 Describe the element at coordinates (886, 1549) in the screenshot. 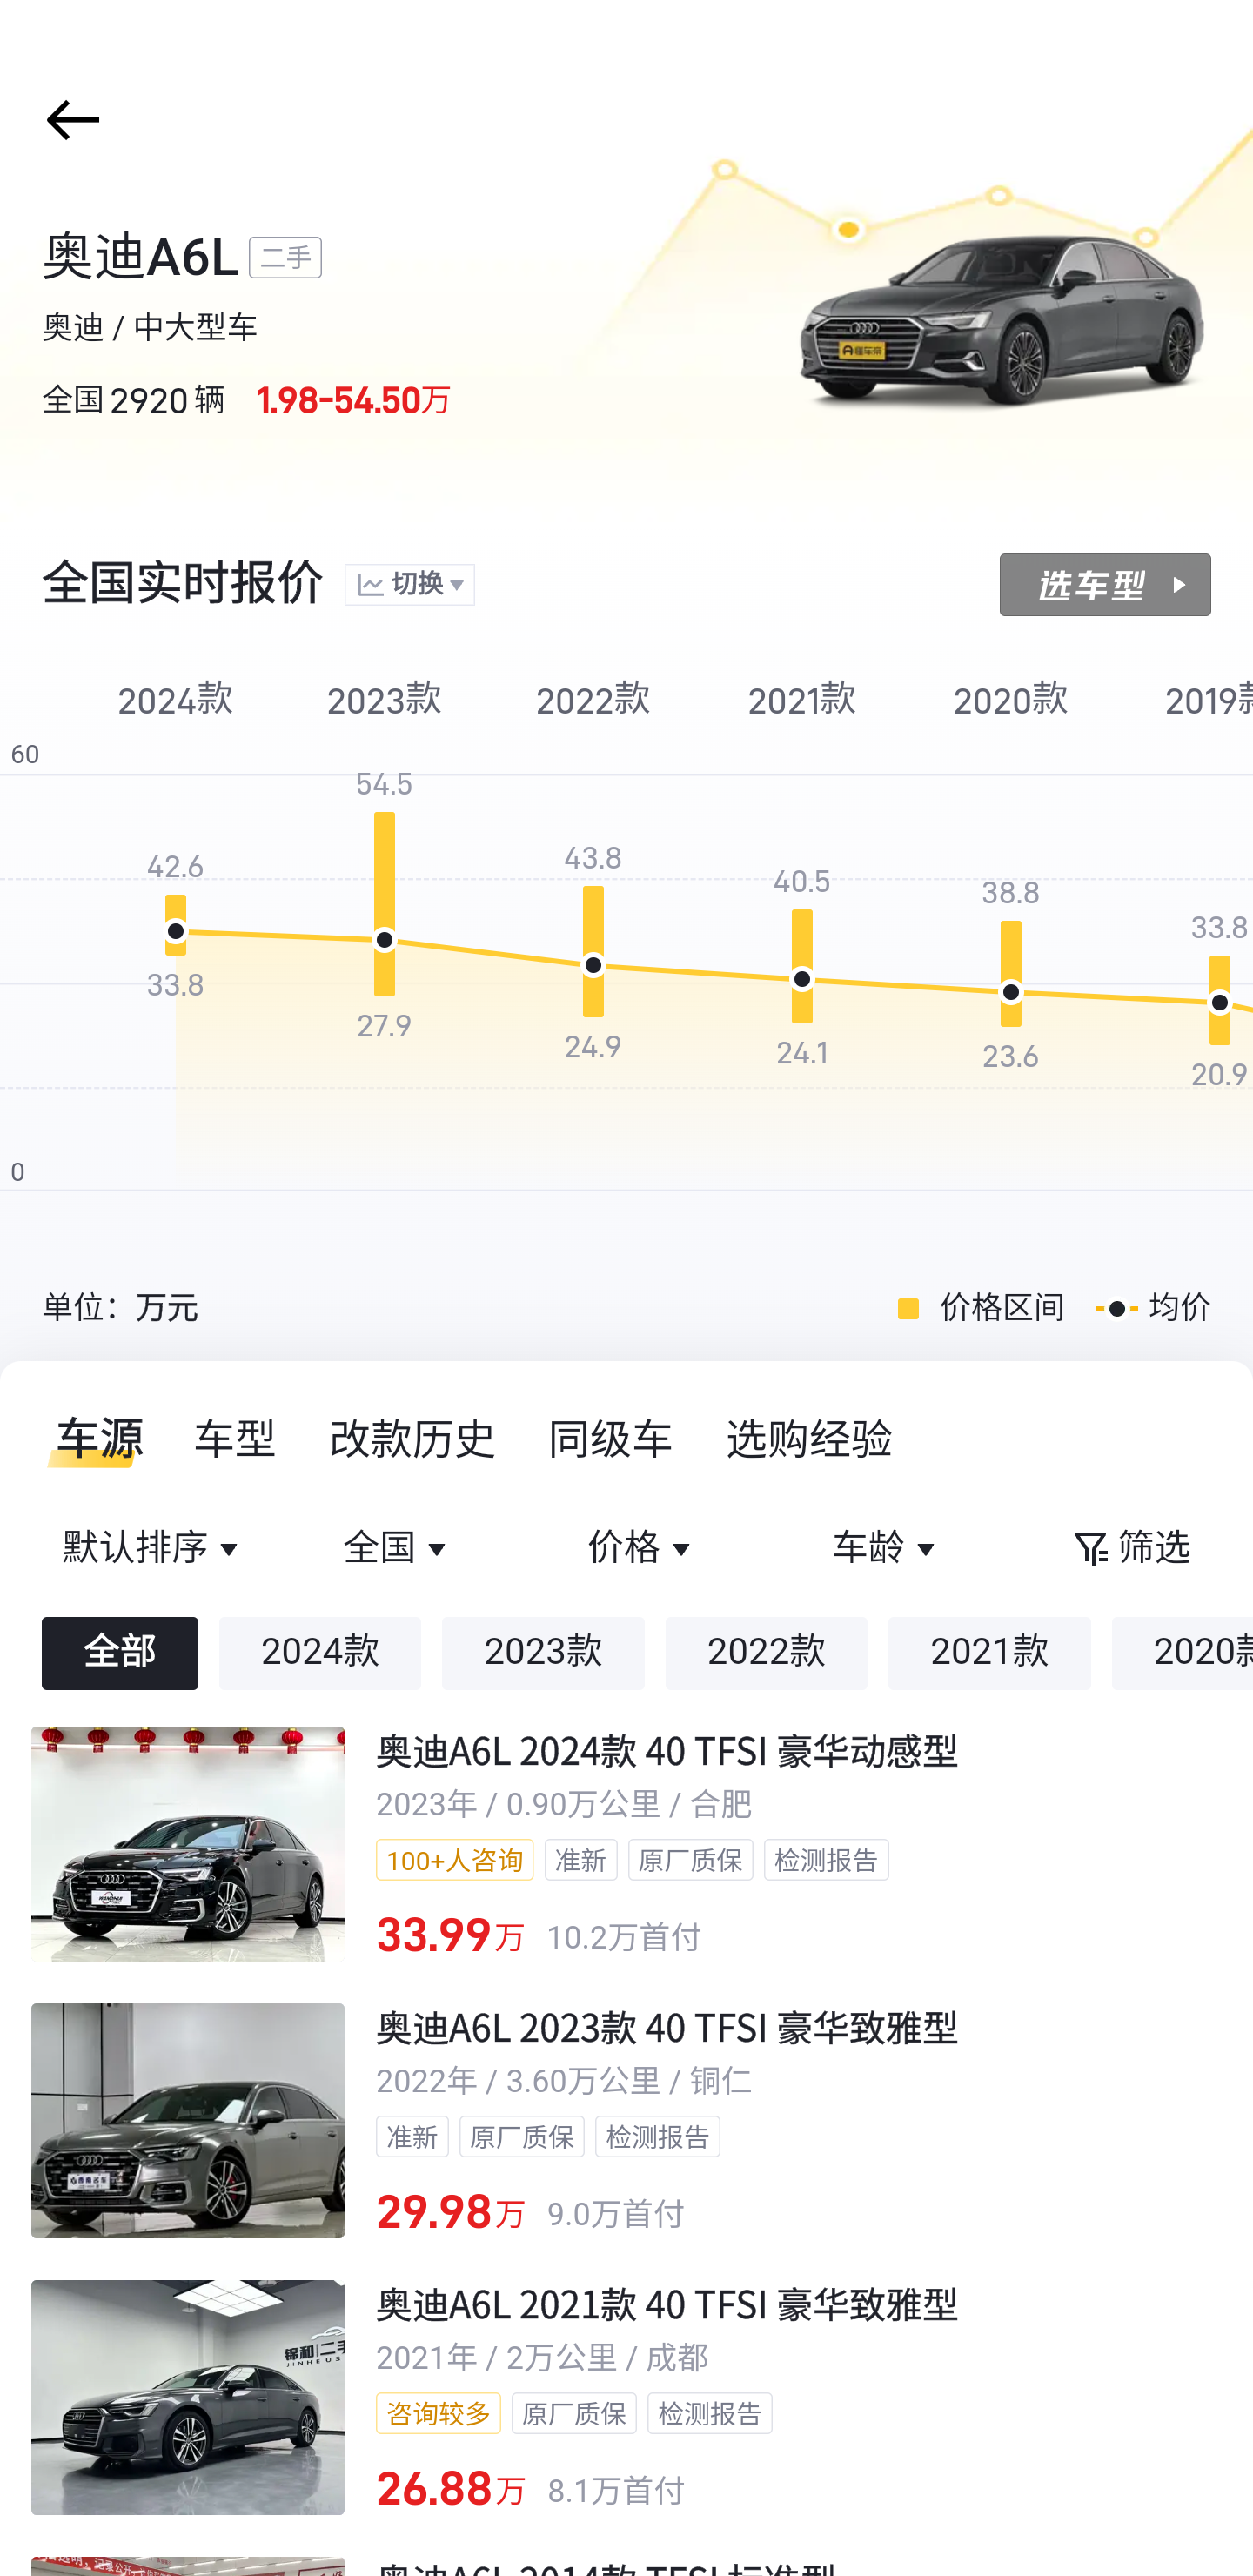

I see `车龄` at that location.